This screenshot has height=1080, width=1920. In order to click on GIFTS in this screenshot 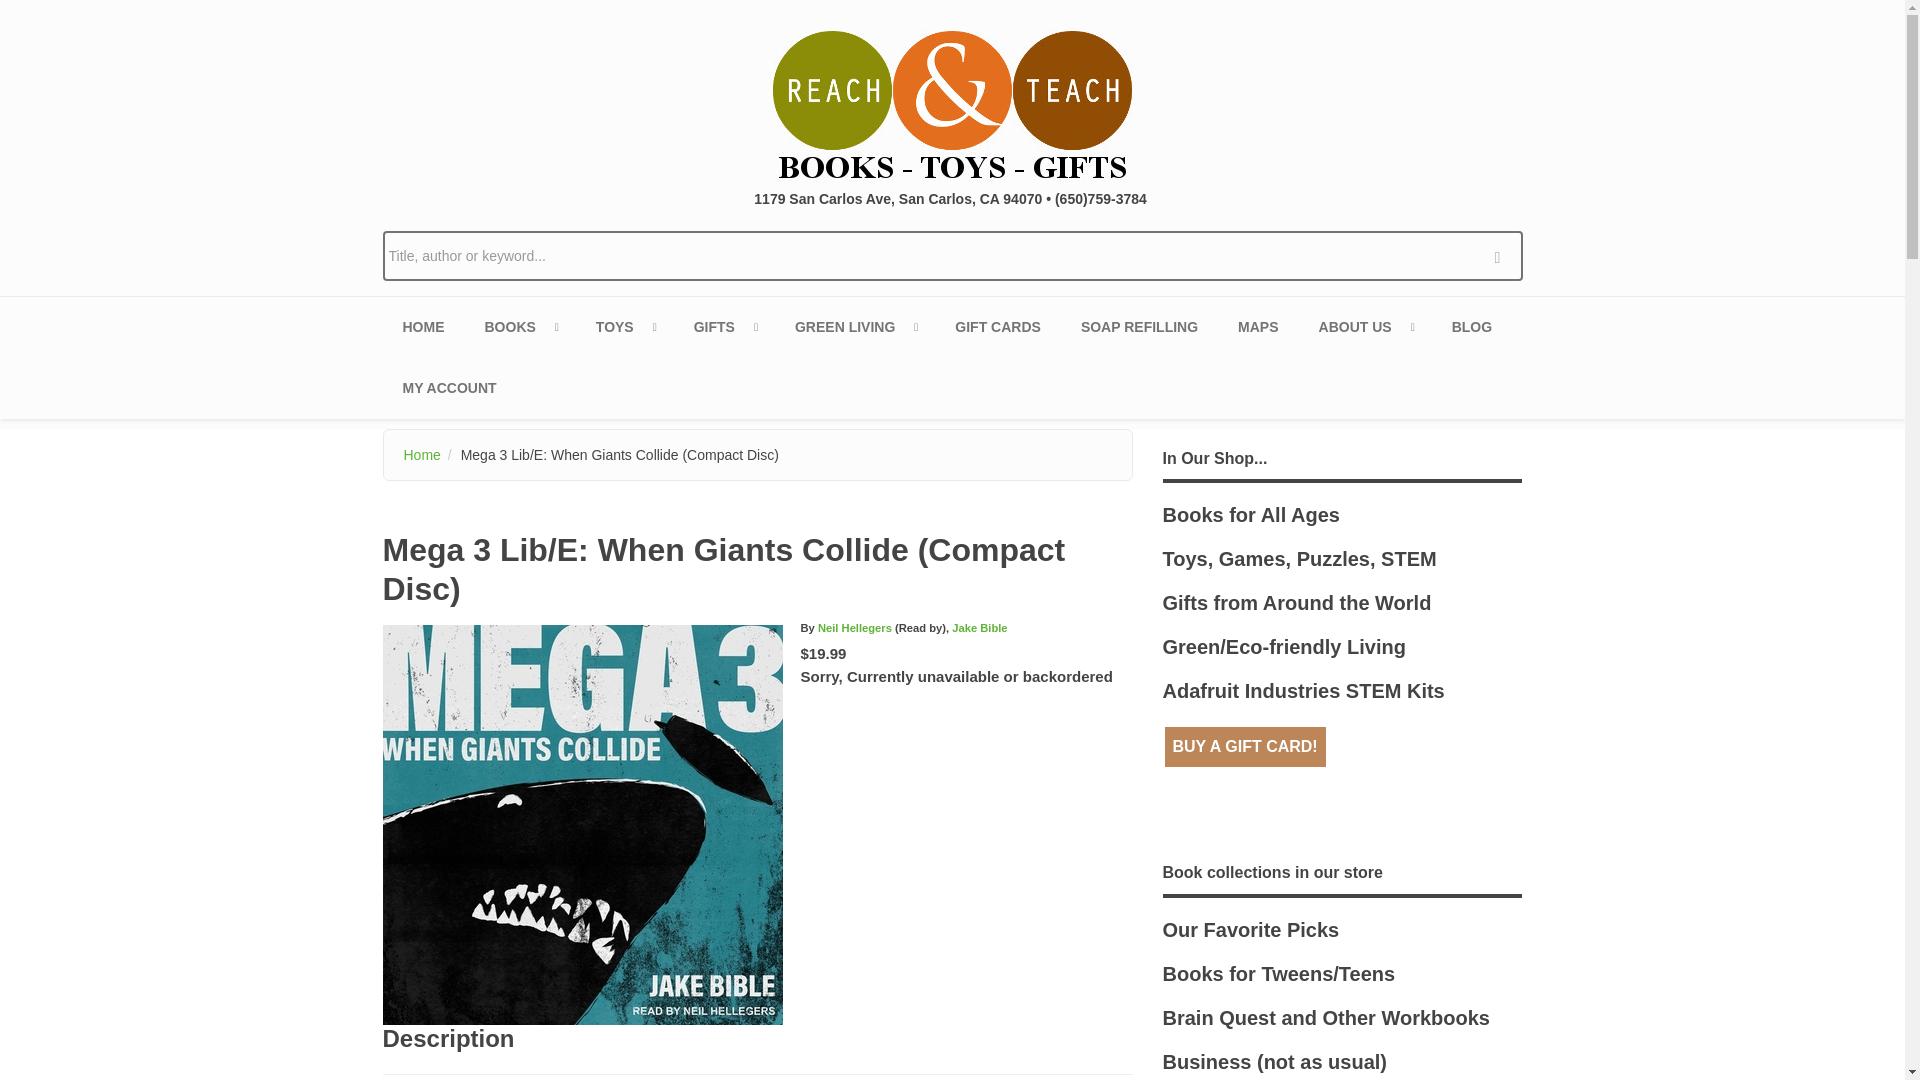, I will do `click(724, 327)`.